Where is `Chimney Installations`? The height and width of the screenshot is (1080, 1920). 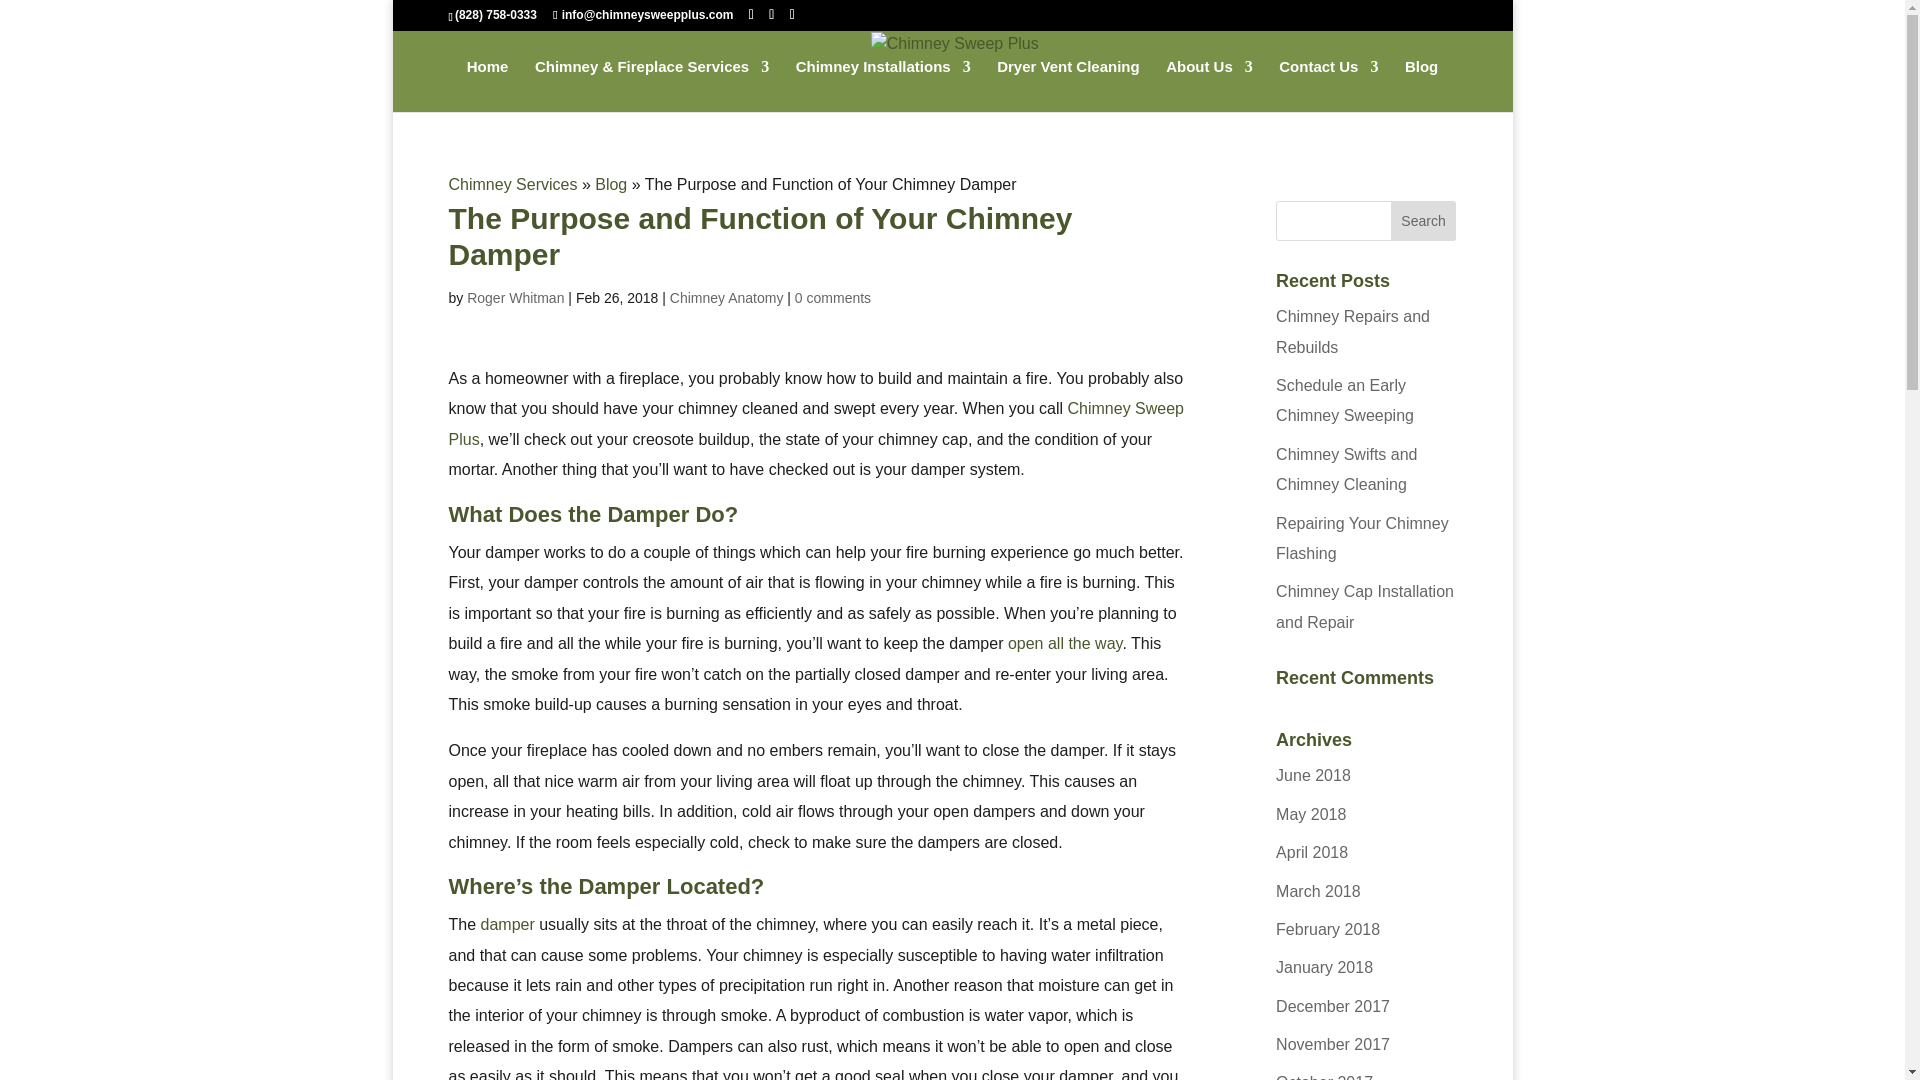 Chimney Installations is located at coordinates (884, 86).